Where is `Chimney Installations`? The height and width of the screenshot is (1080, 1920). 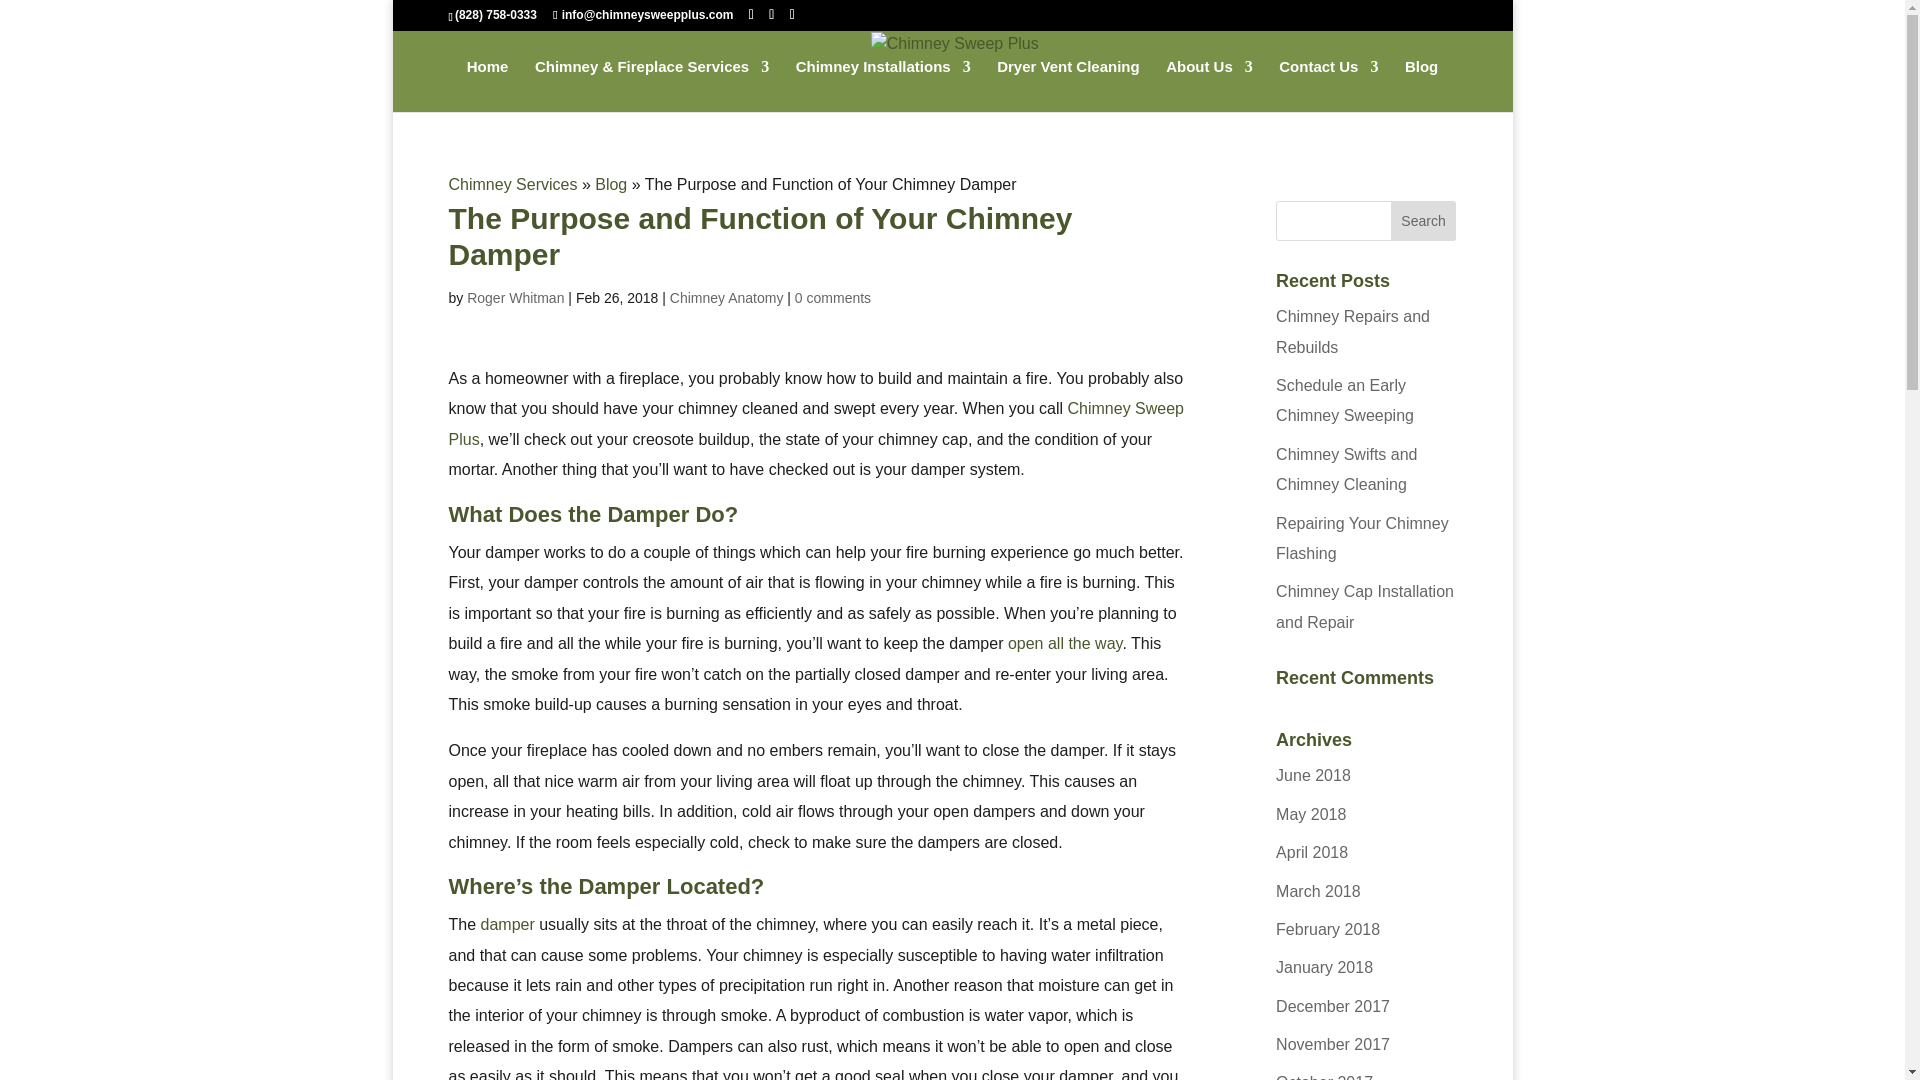 Chimney Installations is located at coordinates (884, 86).